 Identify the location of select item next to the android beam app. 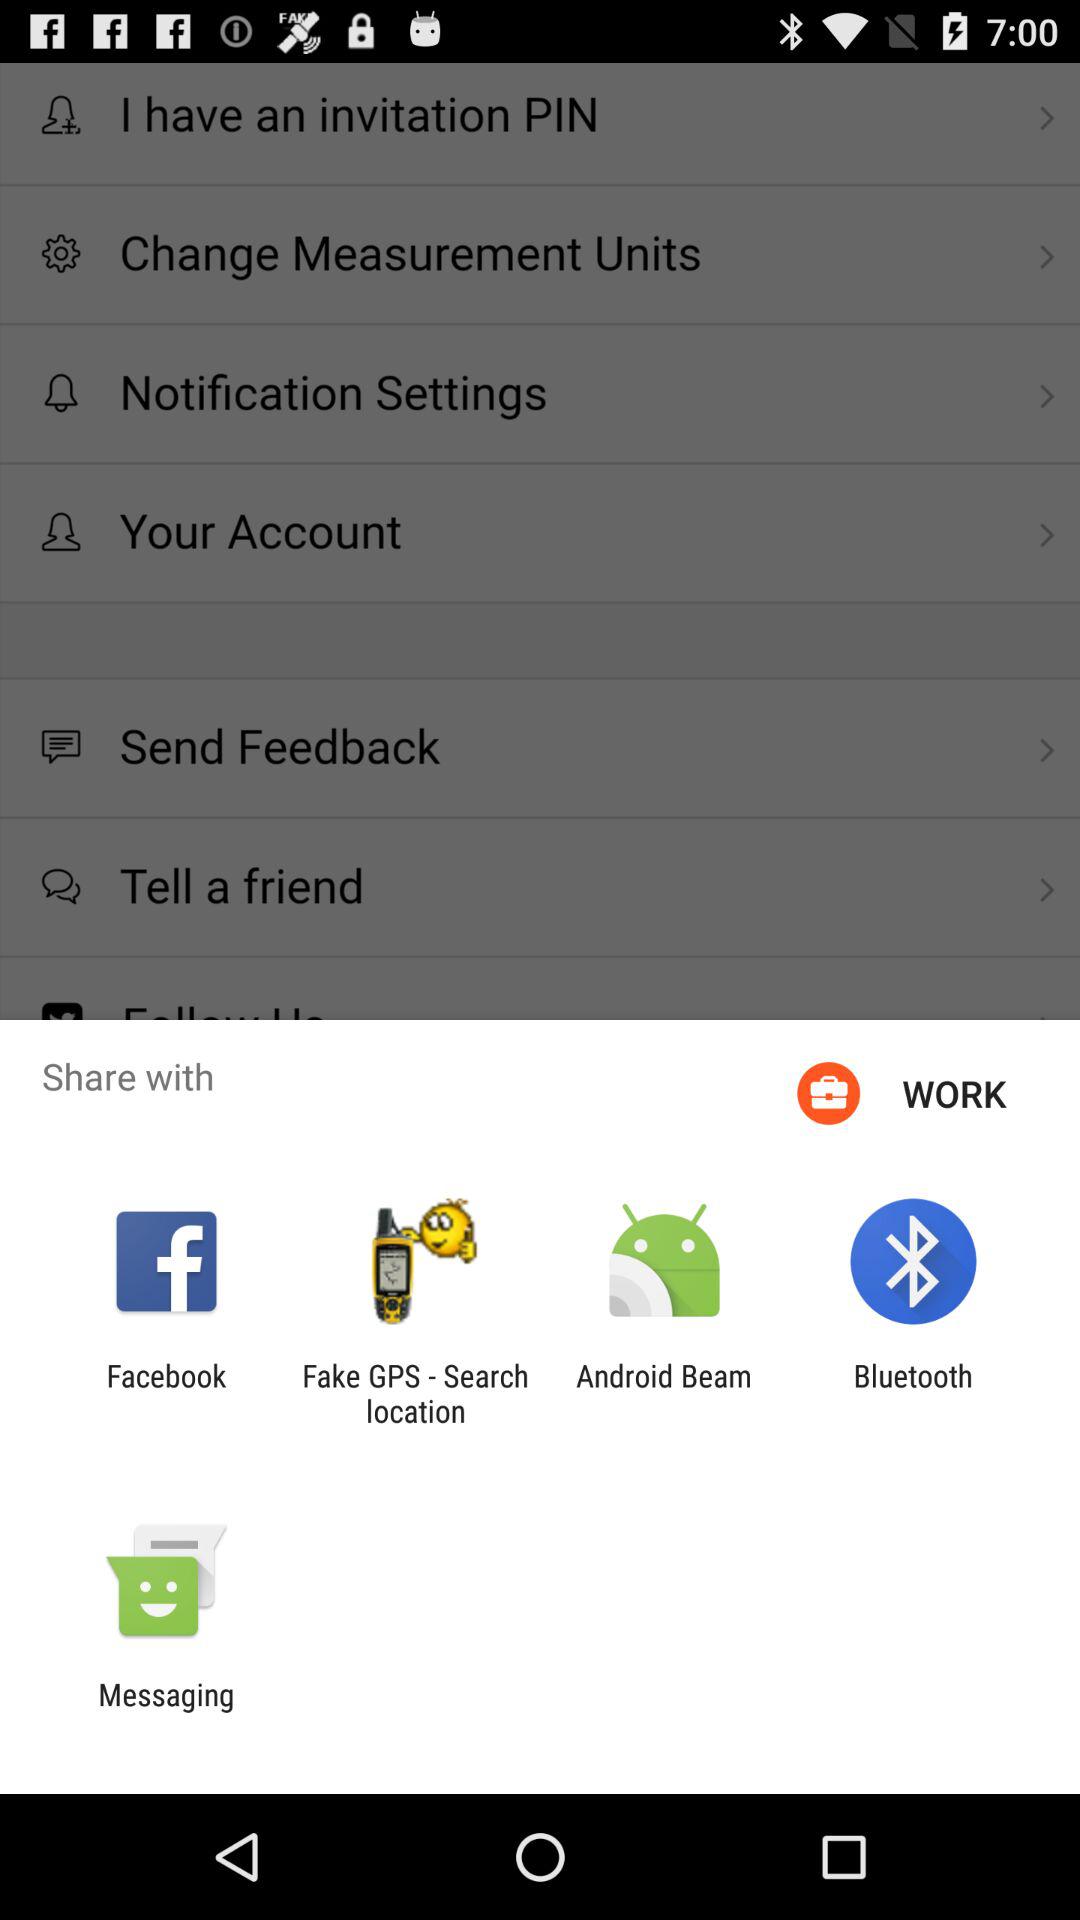
(912, 1393).